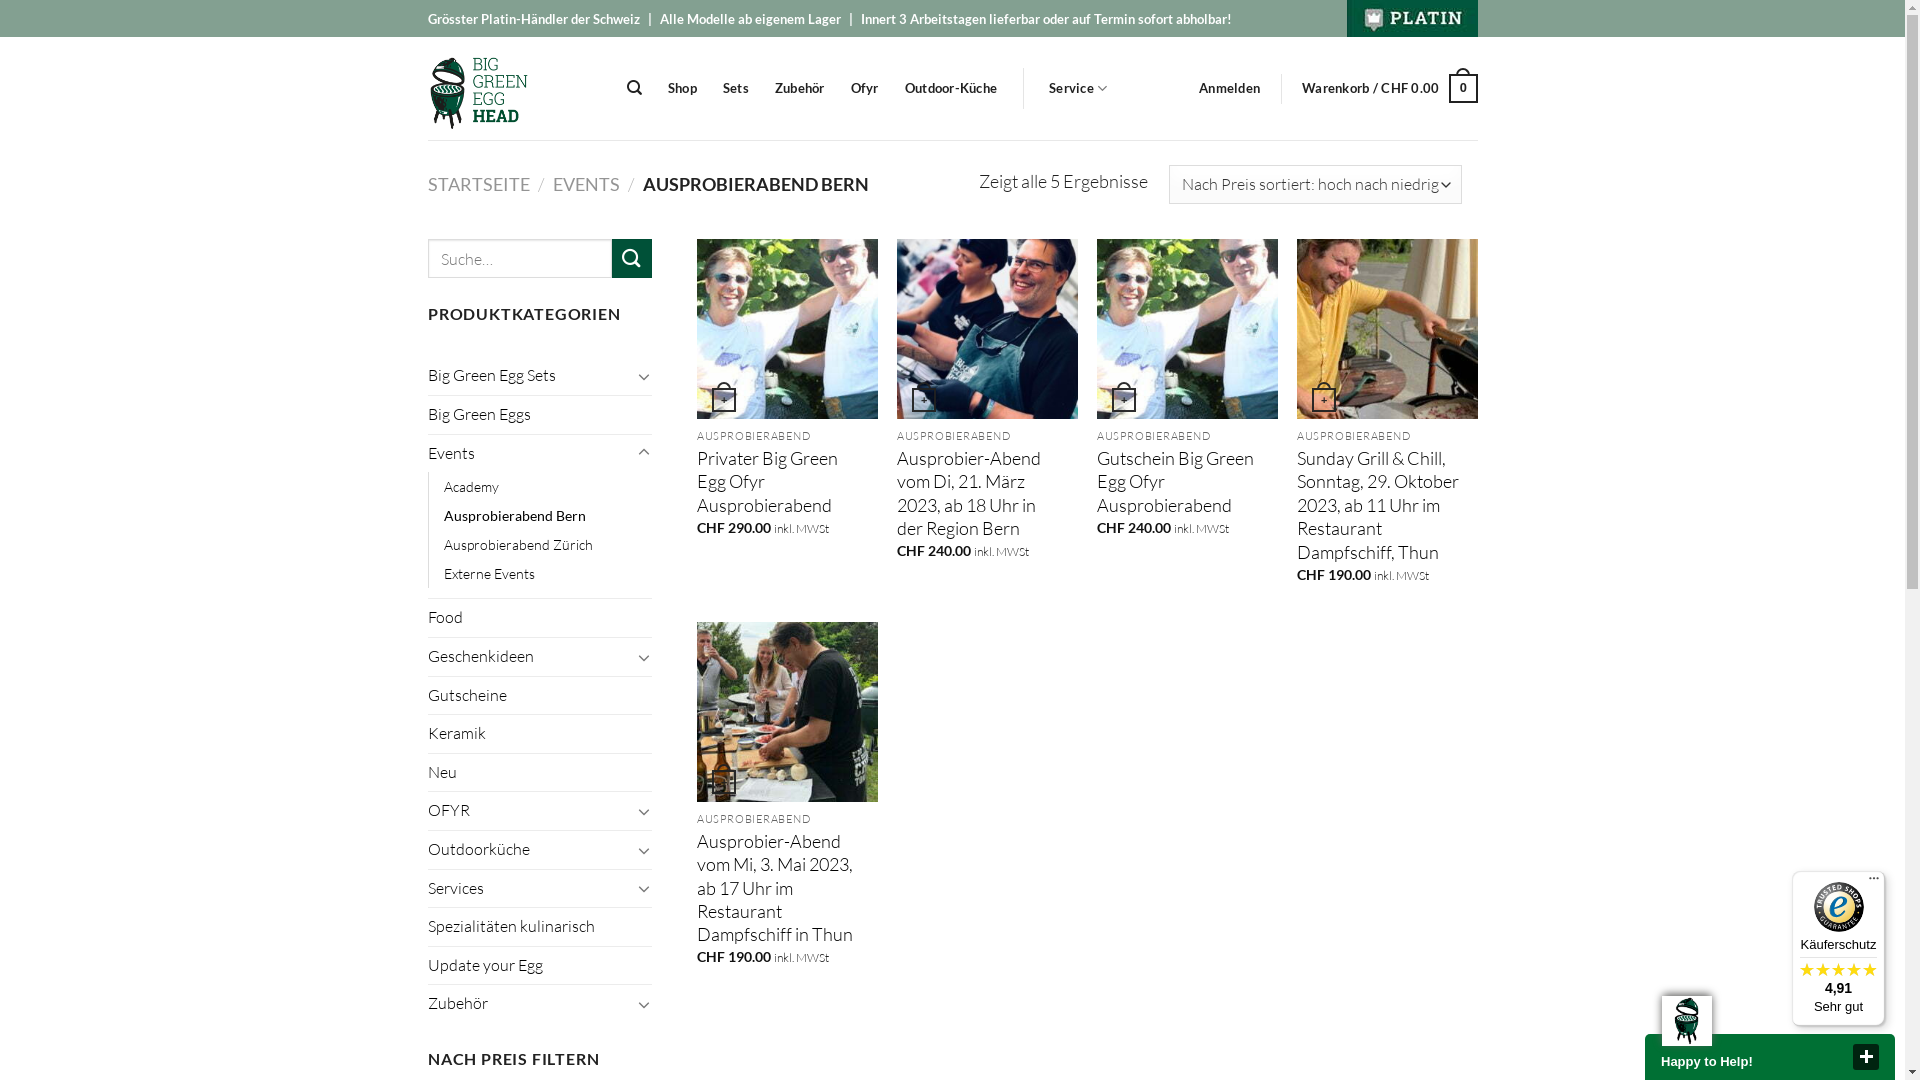 This screenshot has height=1080, width=1920. What do you see at coordinates (540, 734) in the screenshot?
I see `Keramik` at bounding box center [540, 734].